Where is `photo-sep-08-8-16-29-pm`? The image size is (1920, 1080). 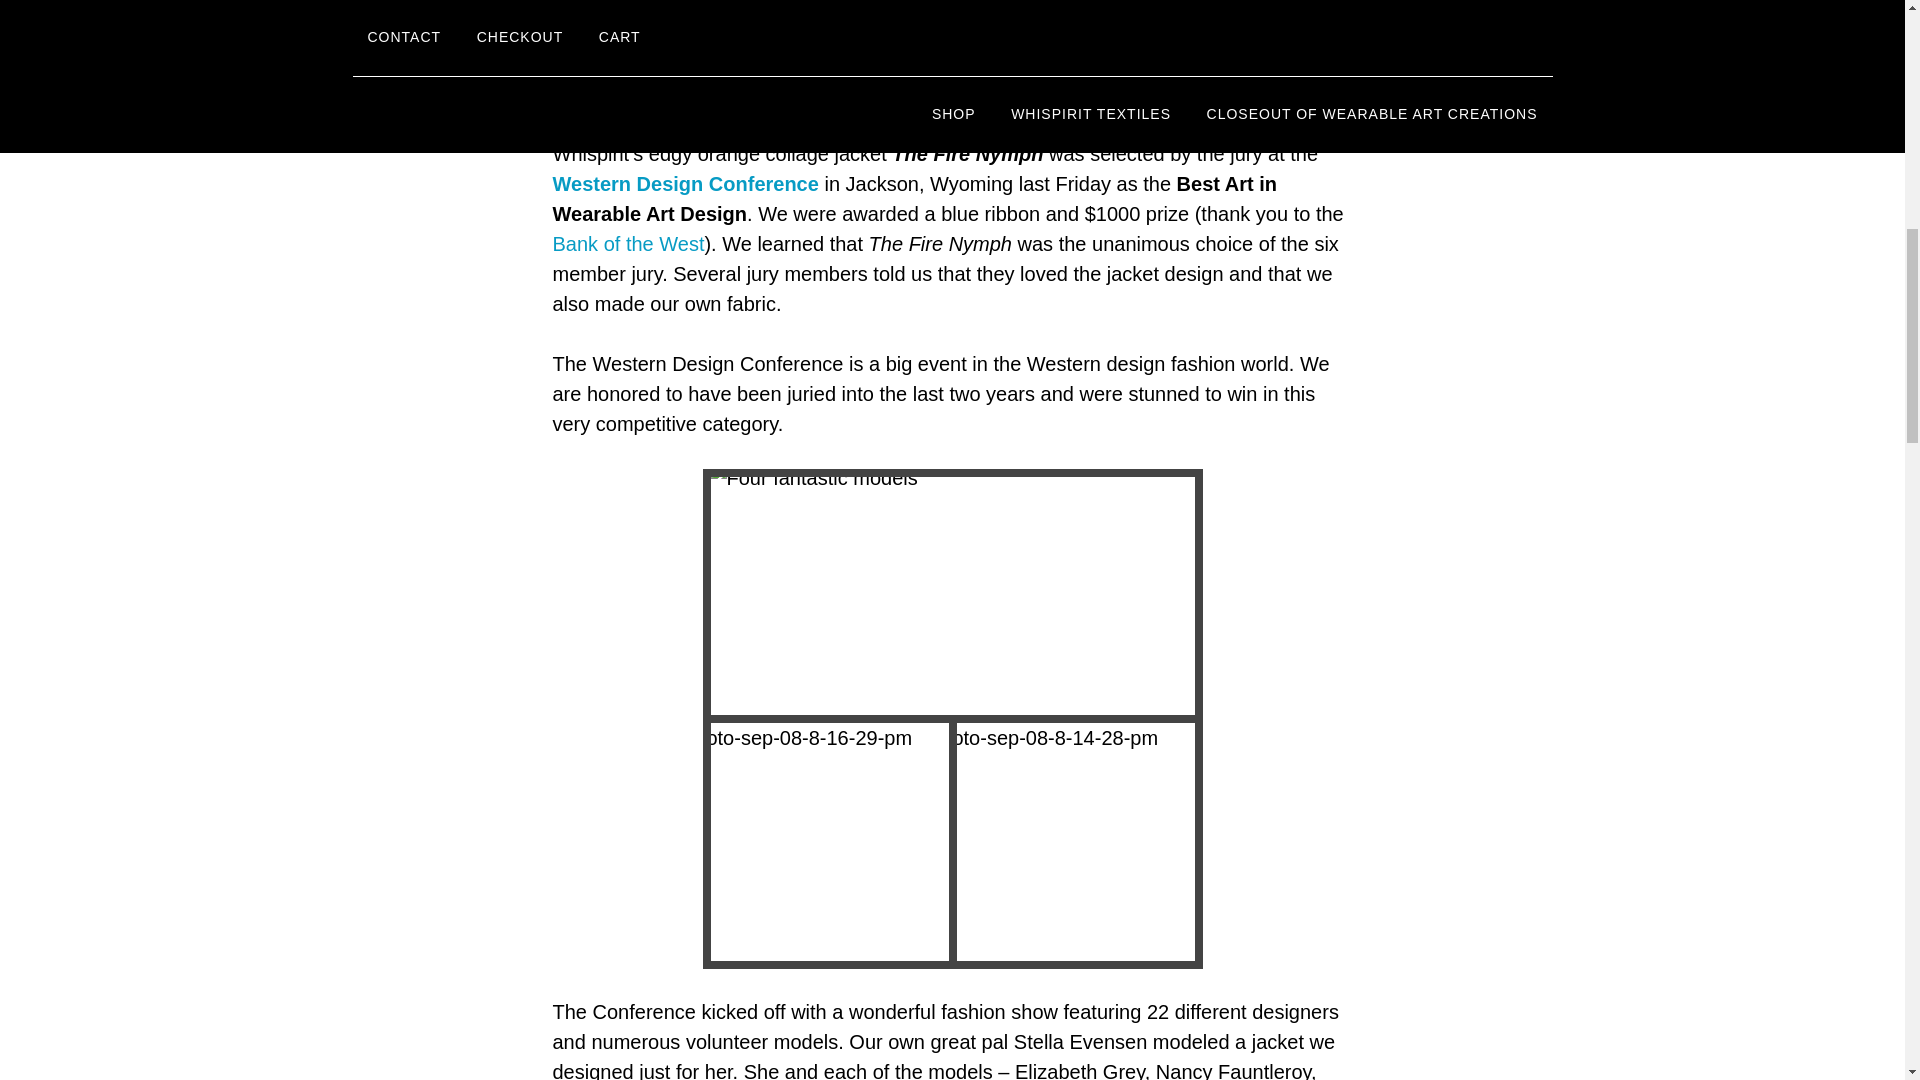 photo-sep-08-8-16-29-pm is located at coordinates (837, 850).